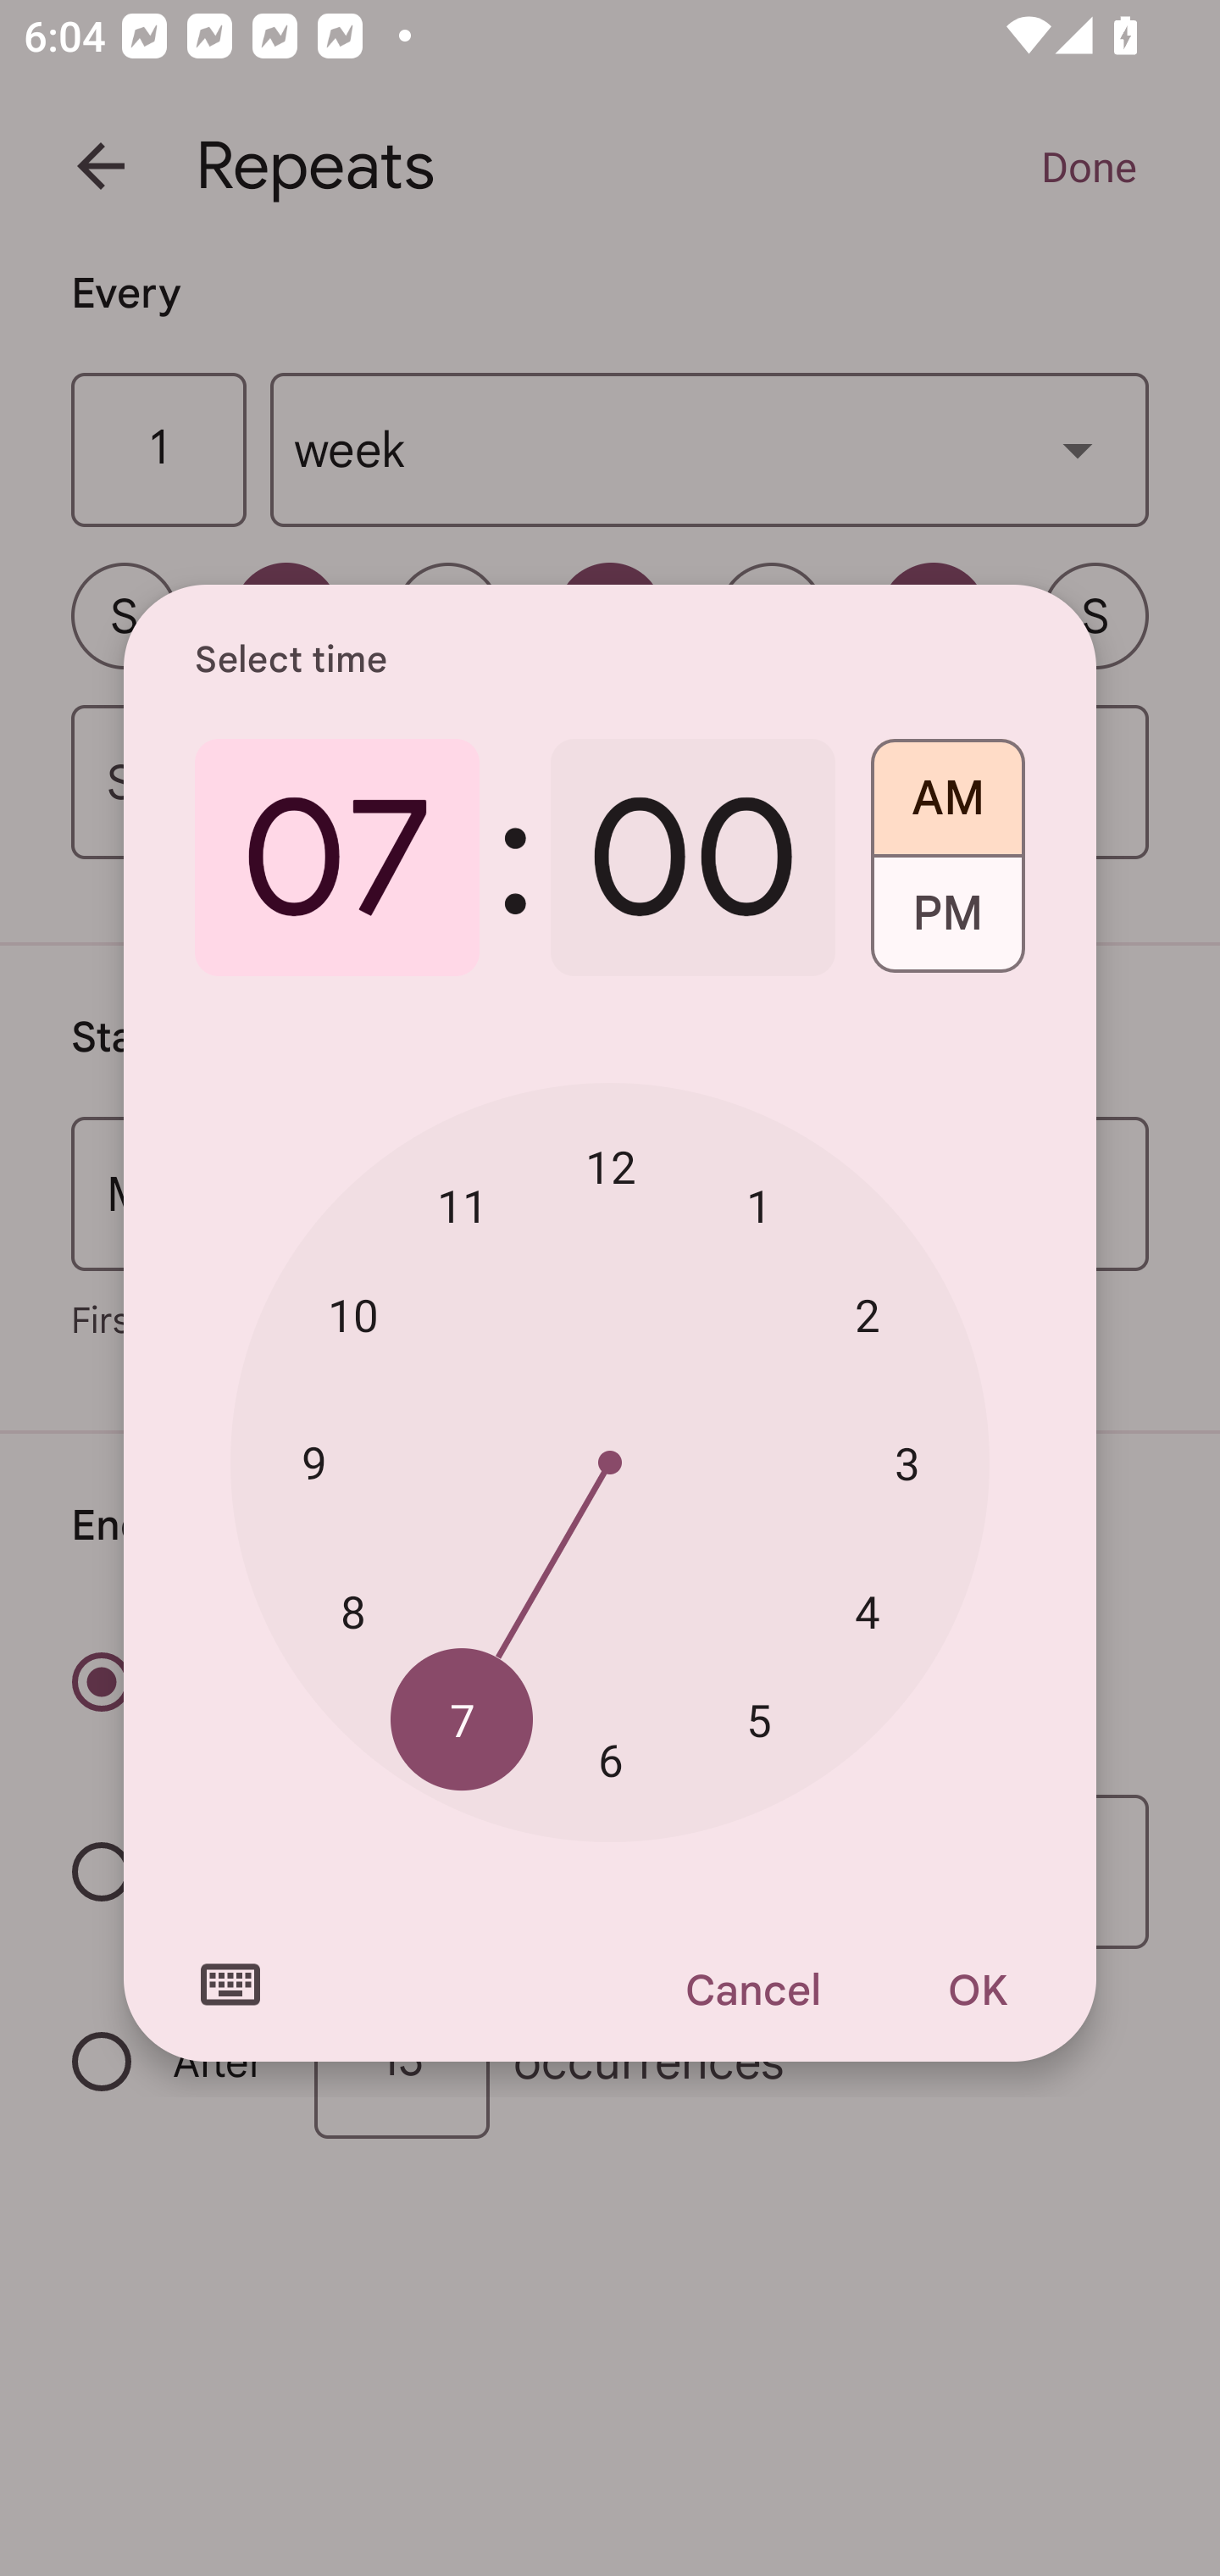 The width and height of the screenshot is (1220, 2576). I want to click on 2 2 o'clock, so click(868, 1315).